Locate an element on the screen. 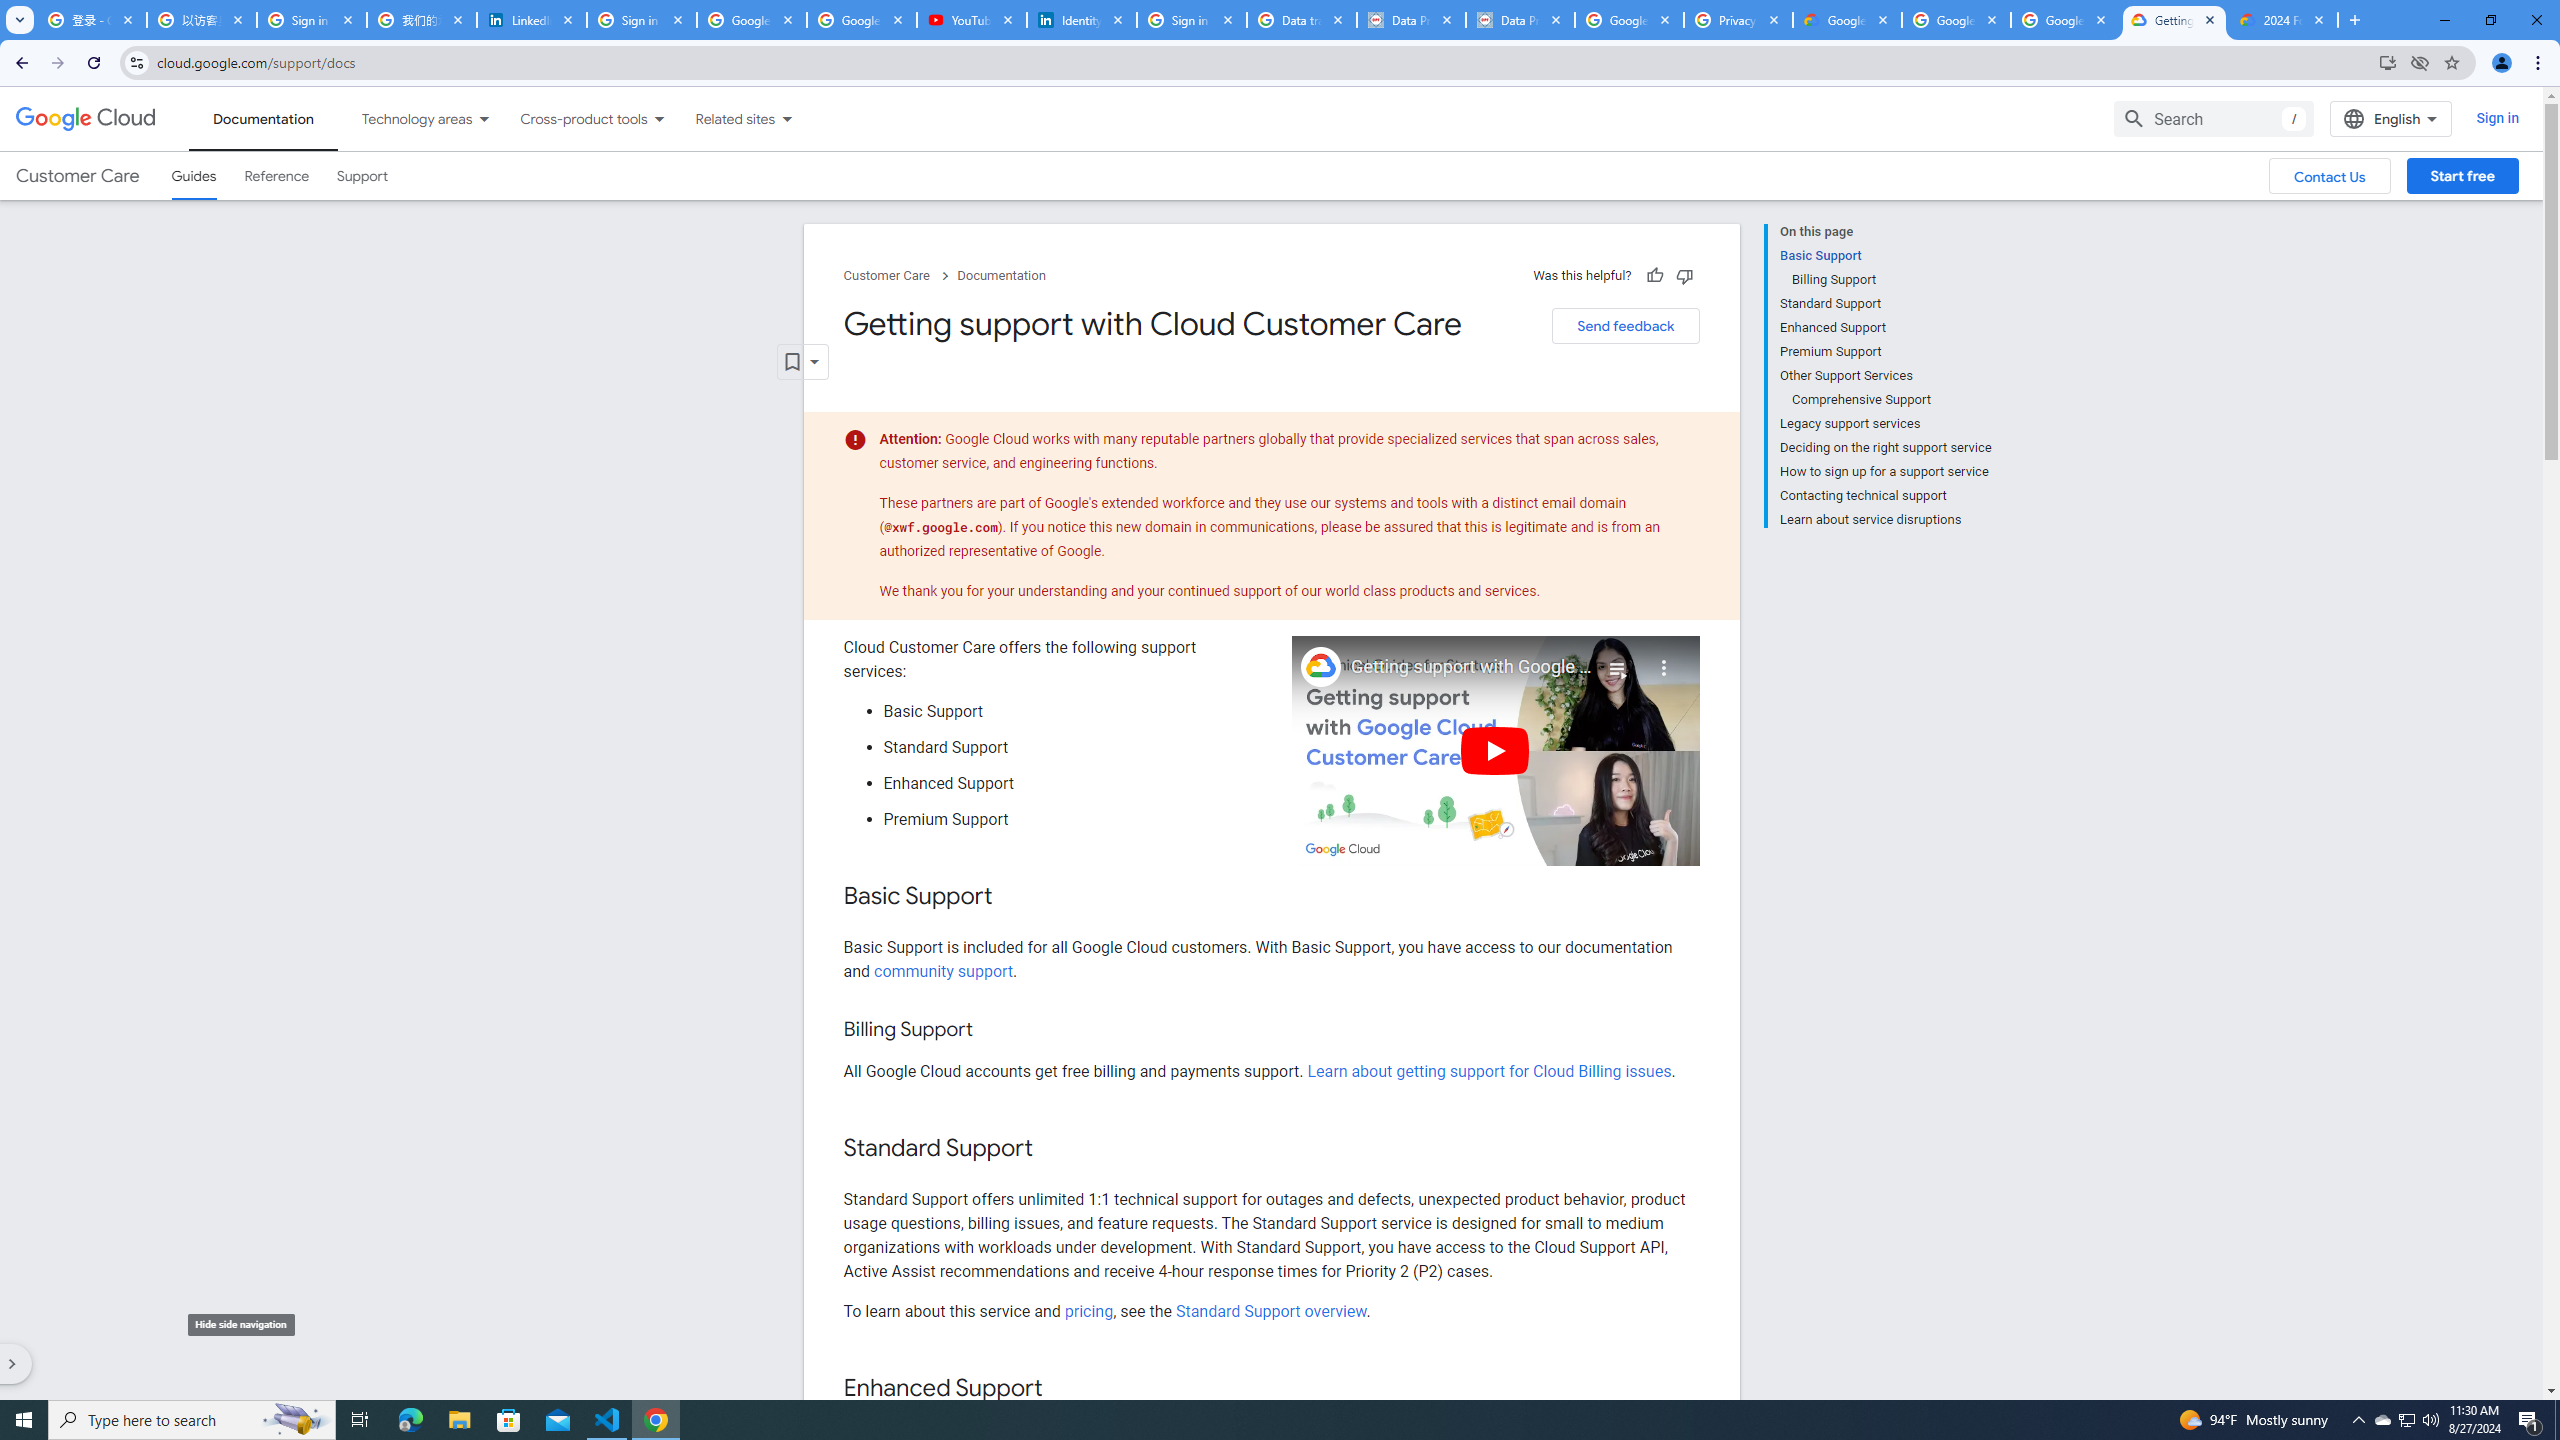 The image size is (2560, 1440). Data Privacy Framework is located at coordinates (1520, 20).